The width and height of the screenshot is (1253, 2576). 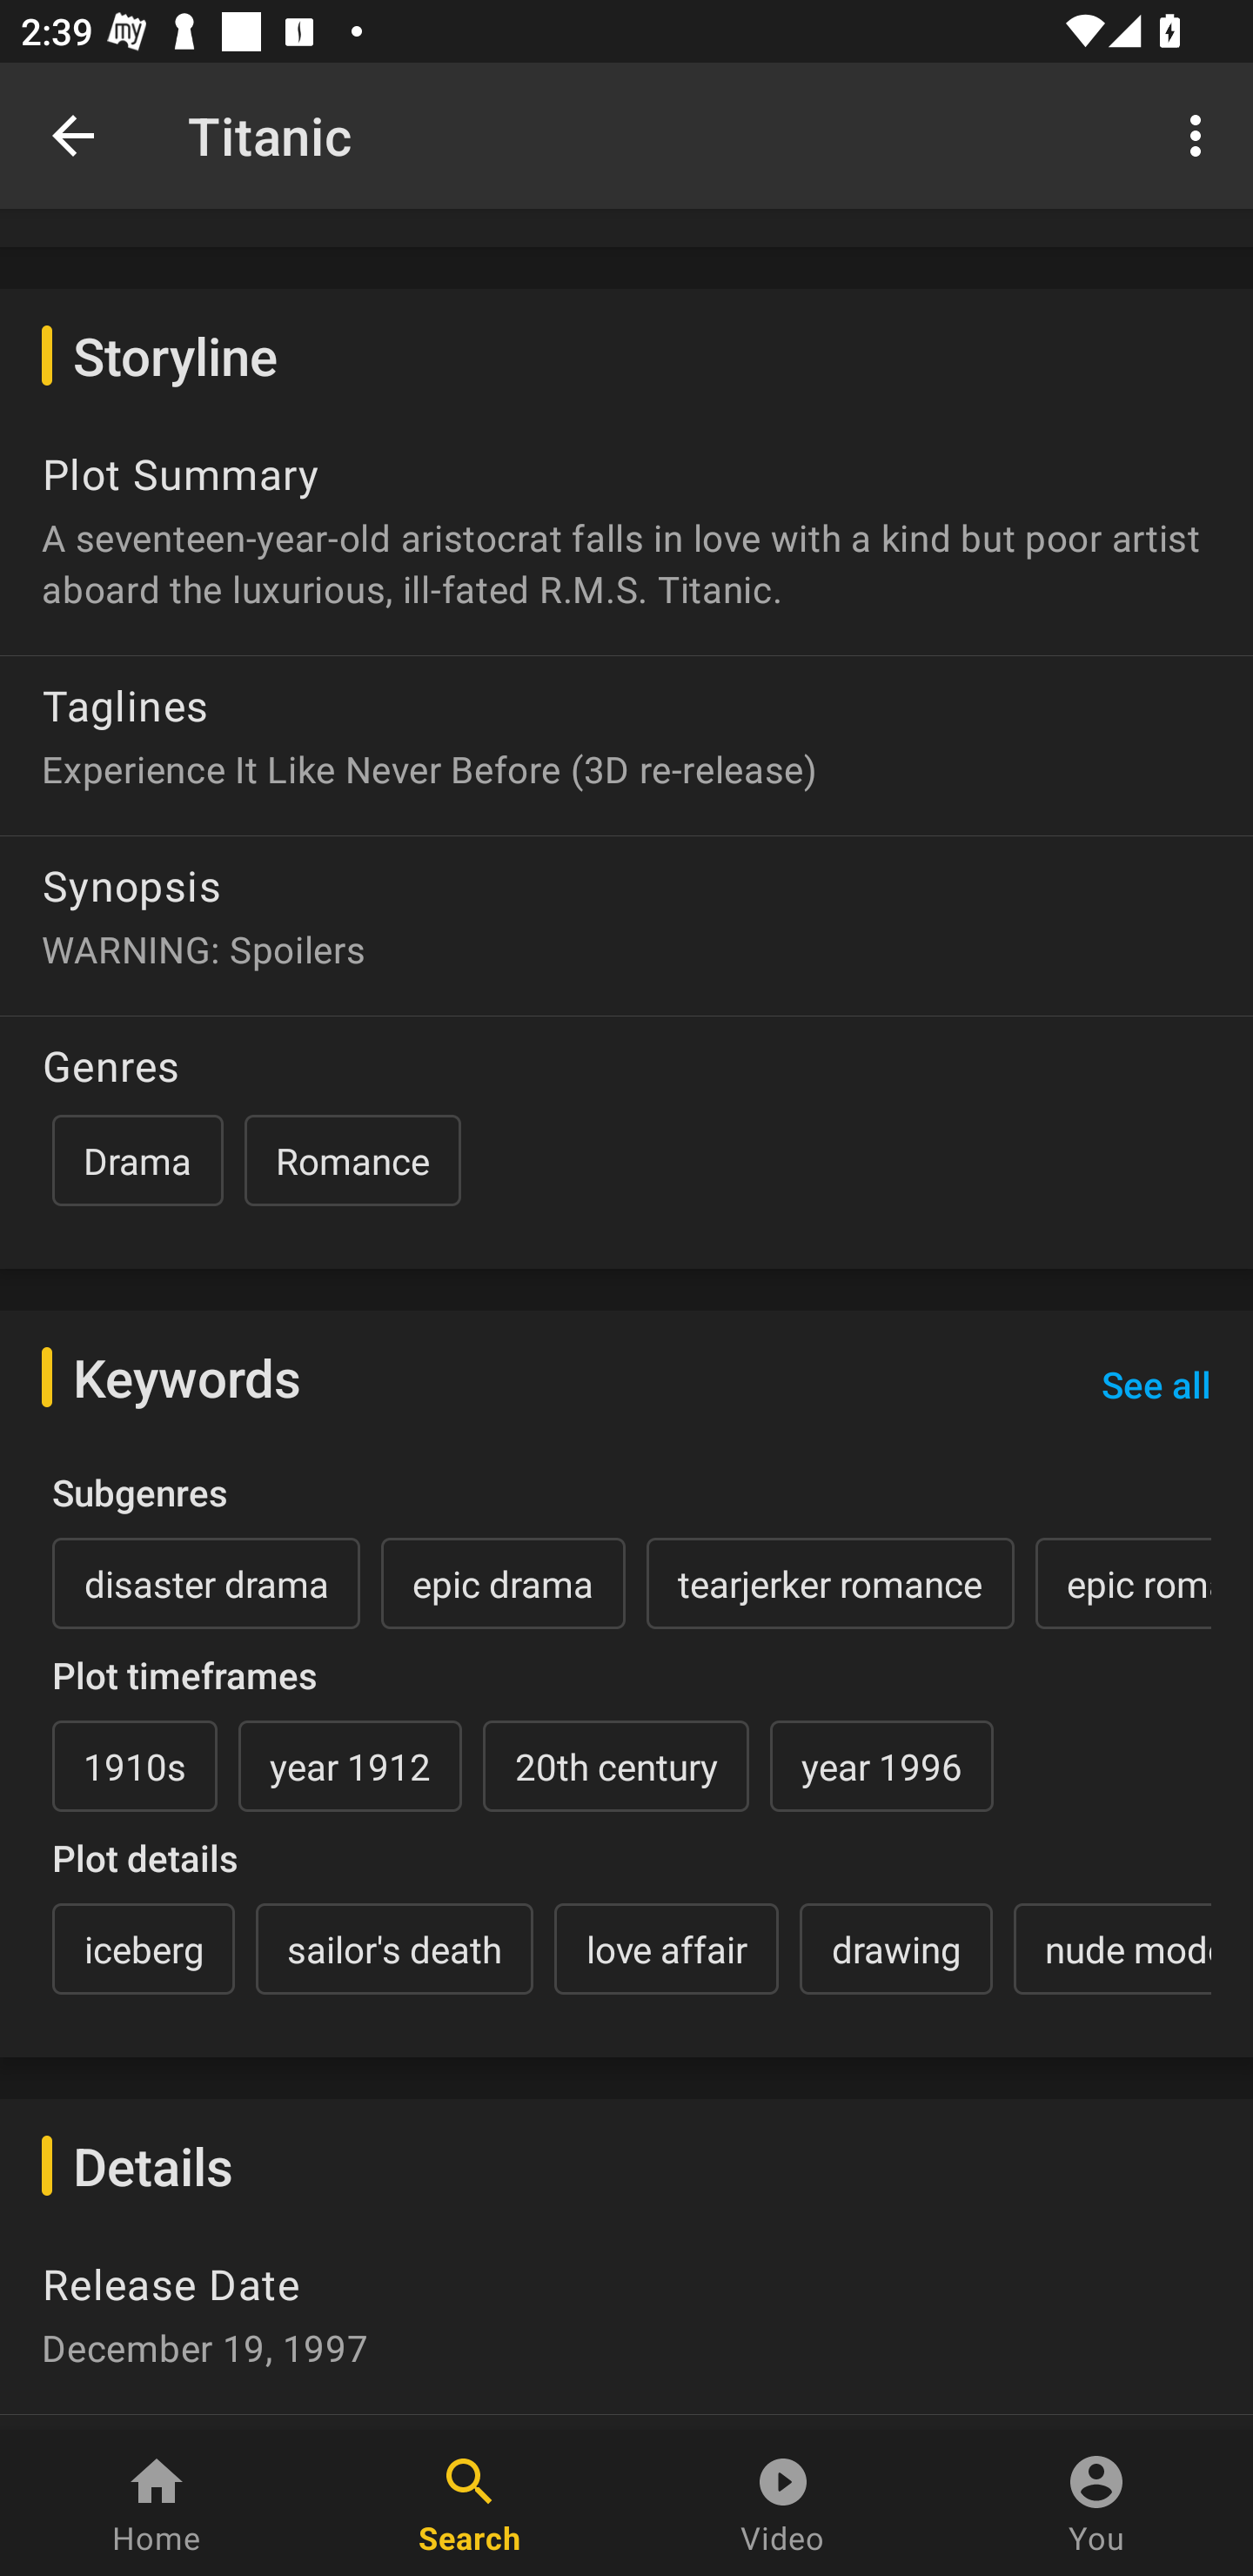 I want to click on iceberg, so click(x=144, y=1949).